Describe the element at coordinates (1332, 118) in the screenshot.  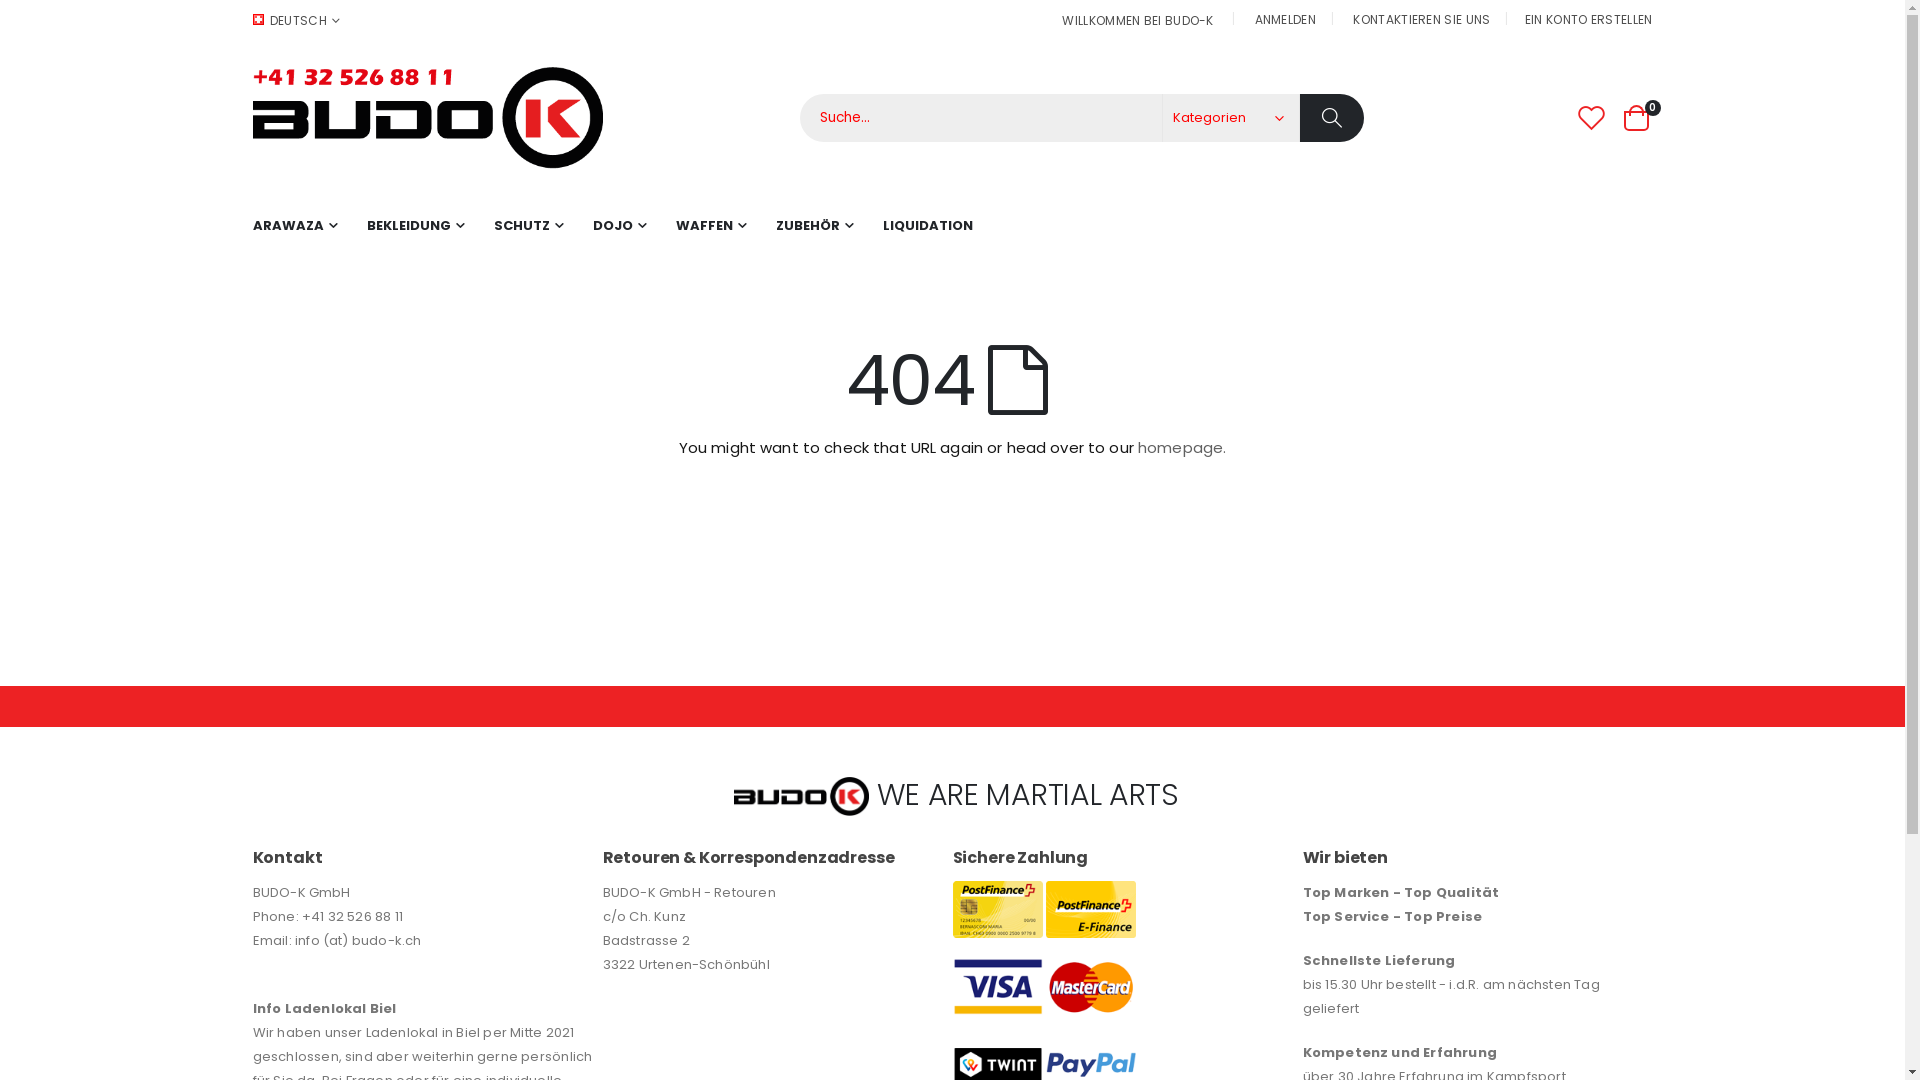
I see `Suche` at that location.